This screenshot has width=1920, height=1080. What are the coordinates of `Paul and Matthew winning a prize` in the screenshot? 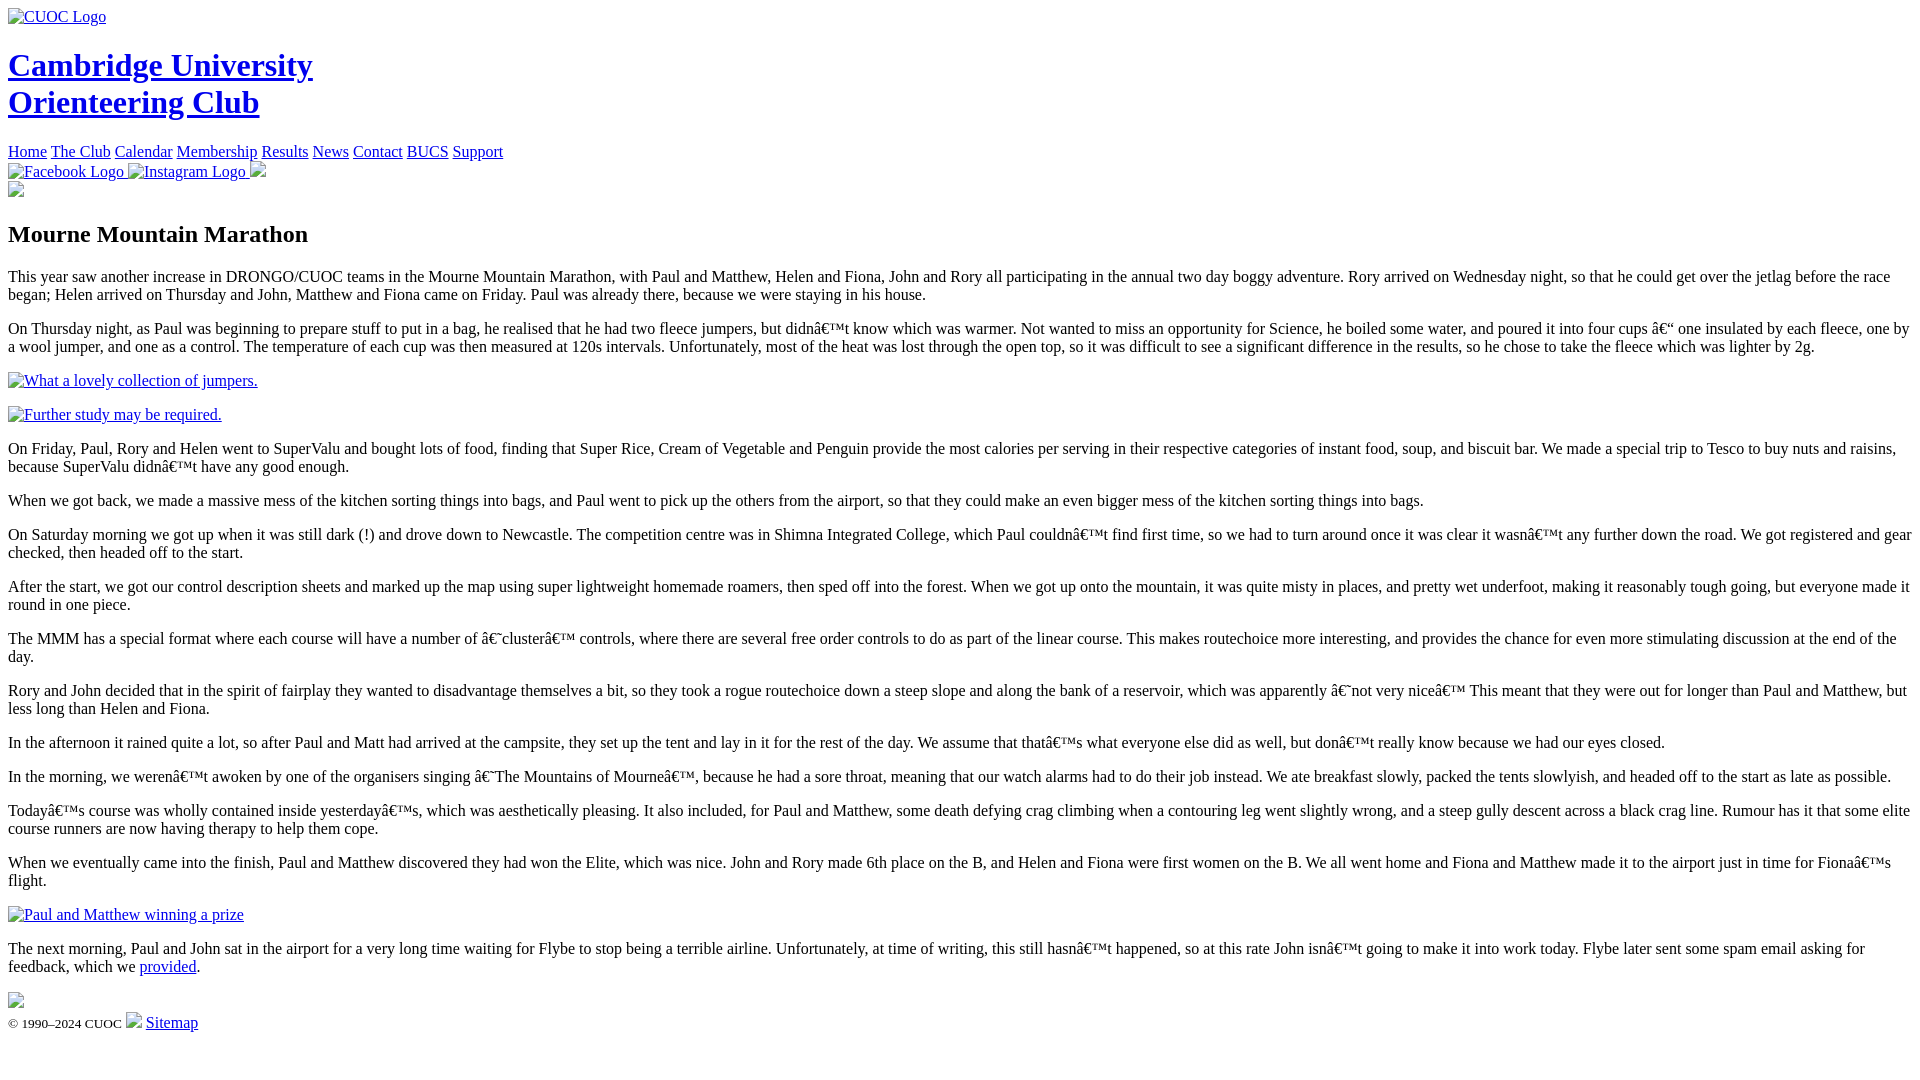 It's located at (125, 915).